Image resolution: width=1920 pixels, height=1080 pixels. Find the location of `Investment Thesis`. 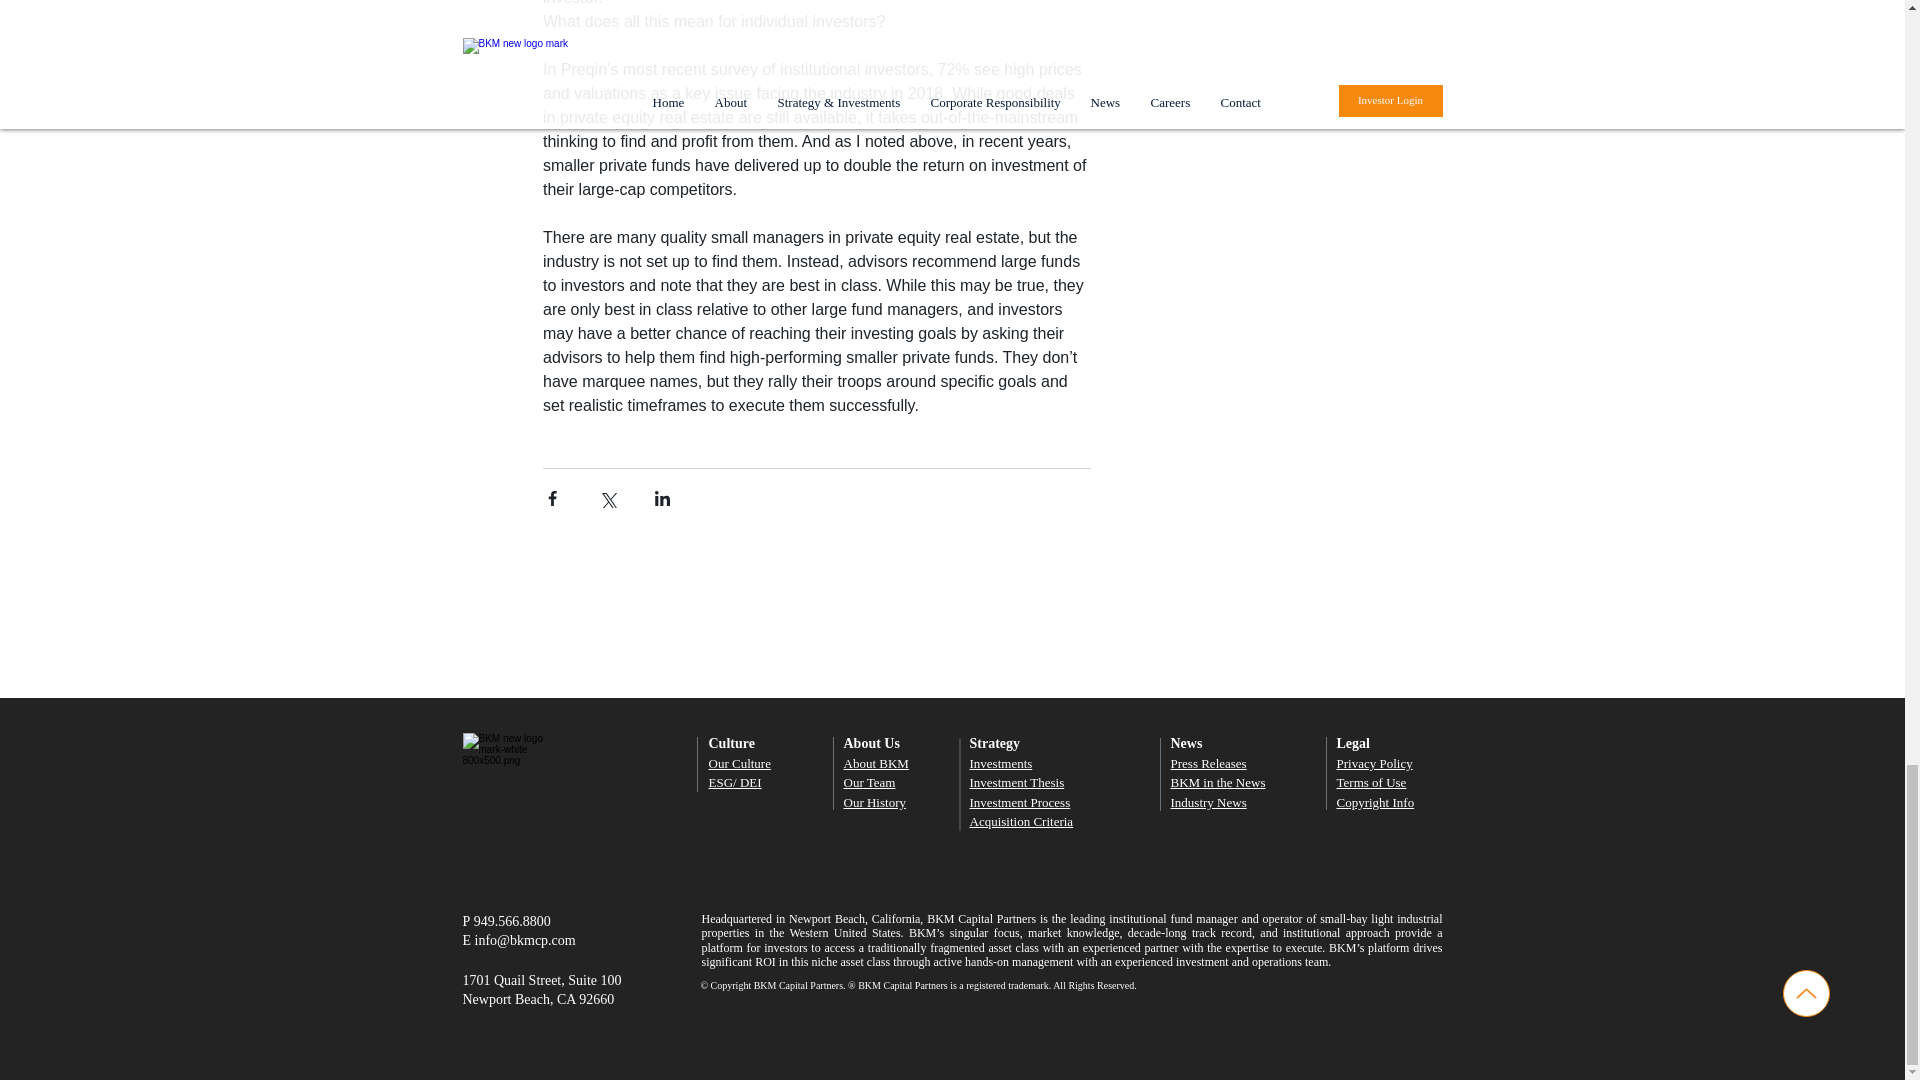

Investment Thesis is located at coordinates (1017, 782).